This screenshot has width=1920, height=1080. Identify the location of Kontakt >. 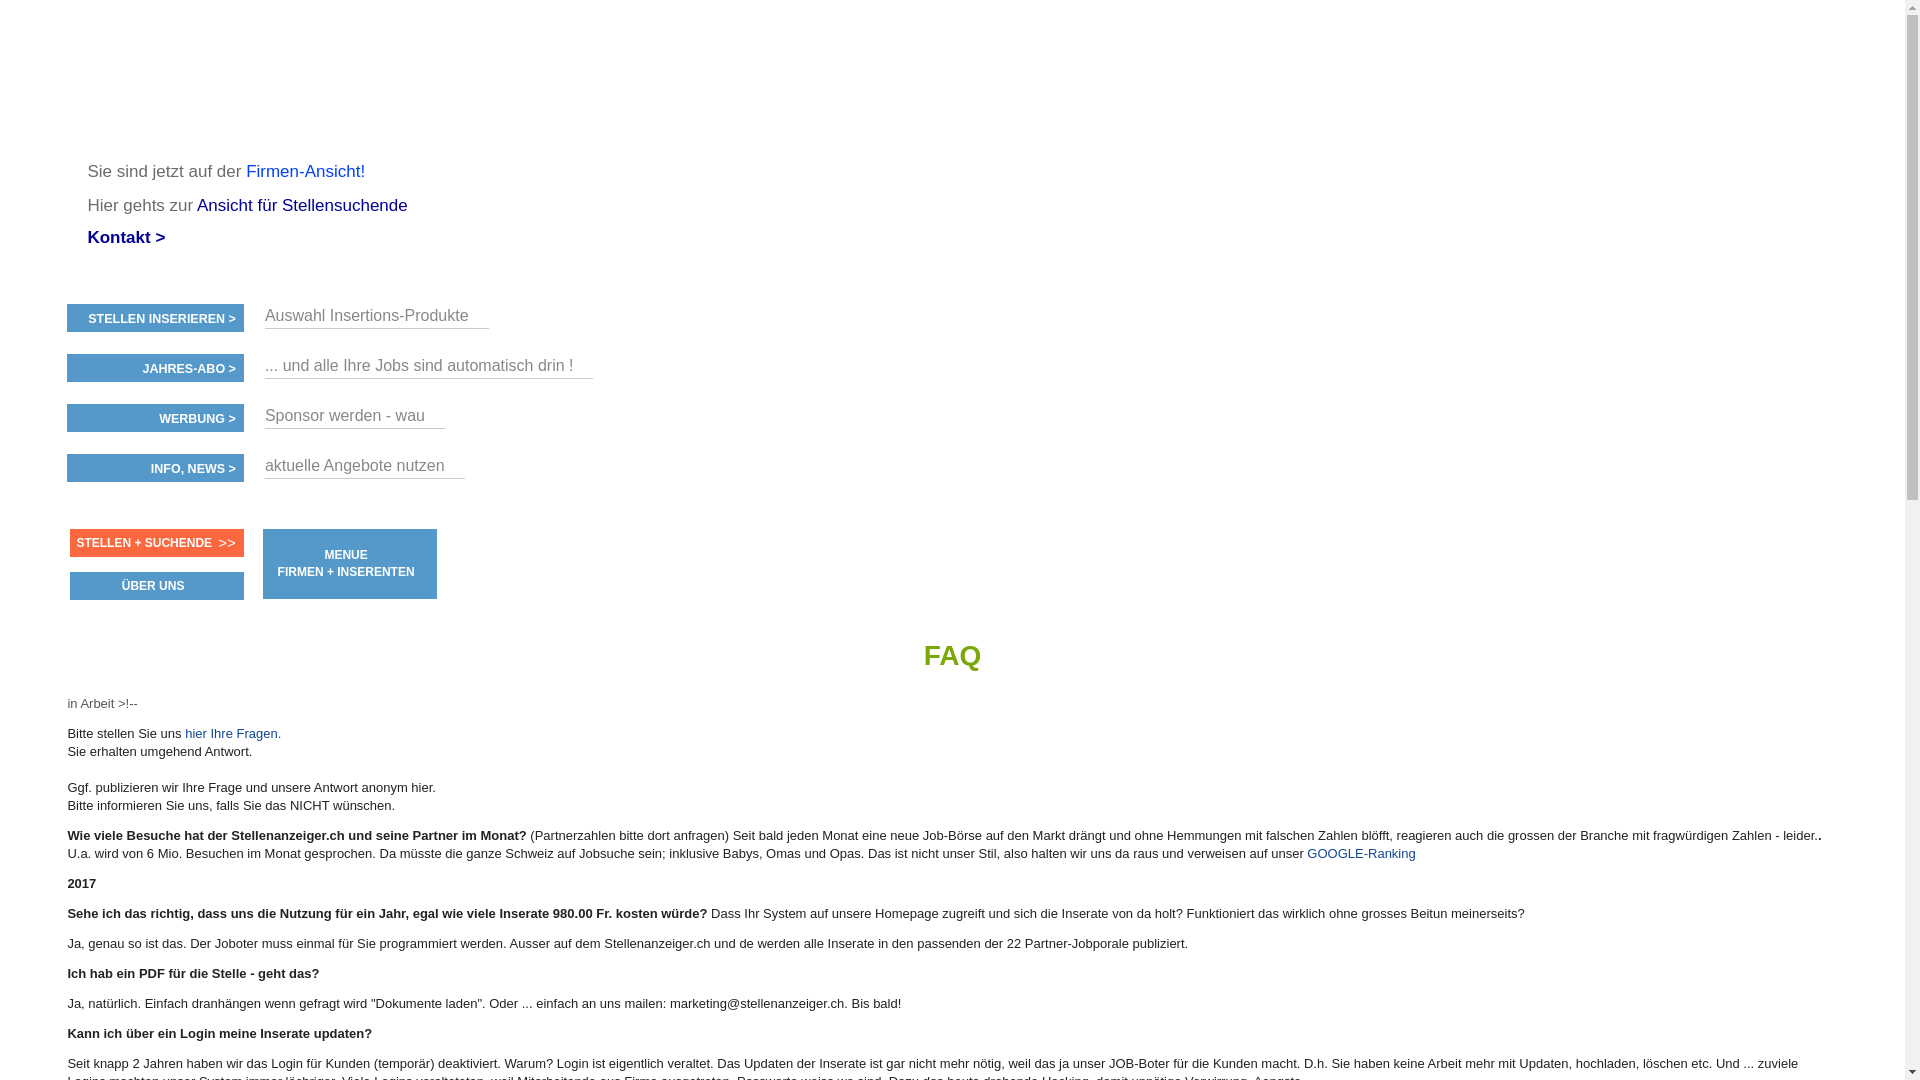
(126, 238).